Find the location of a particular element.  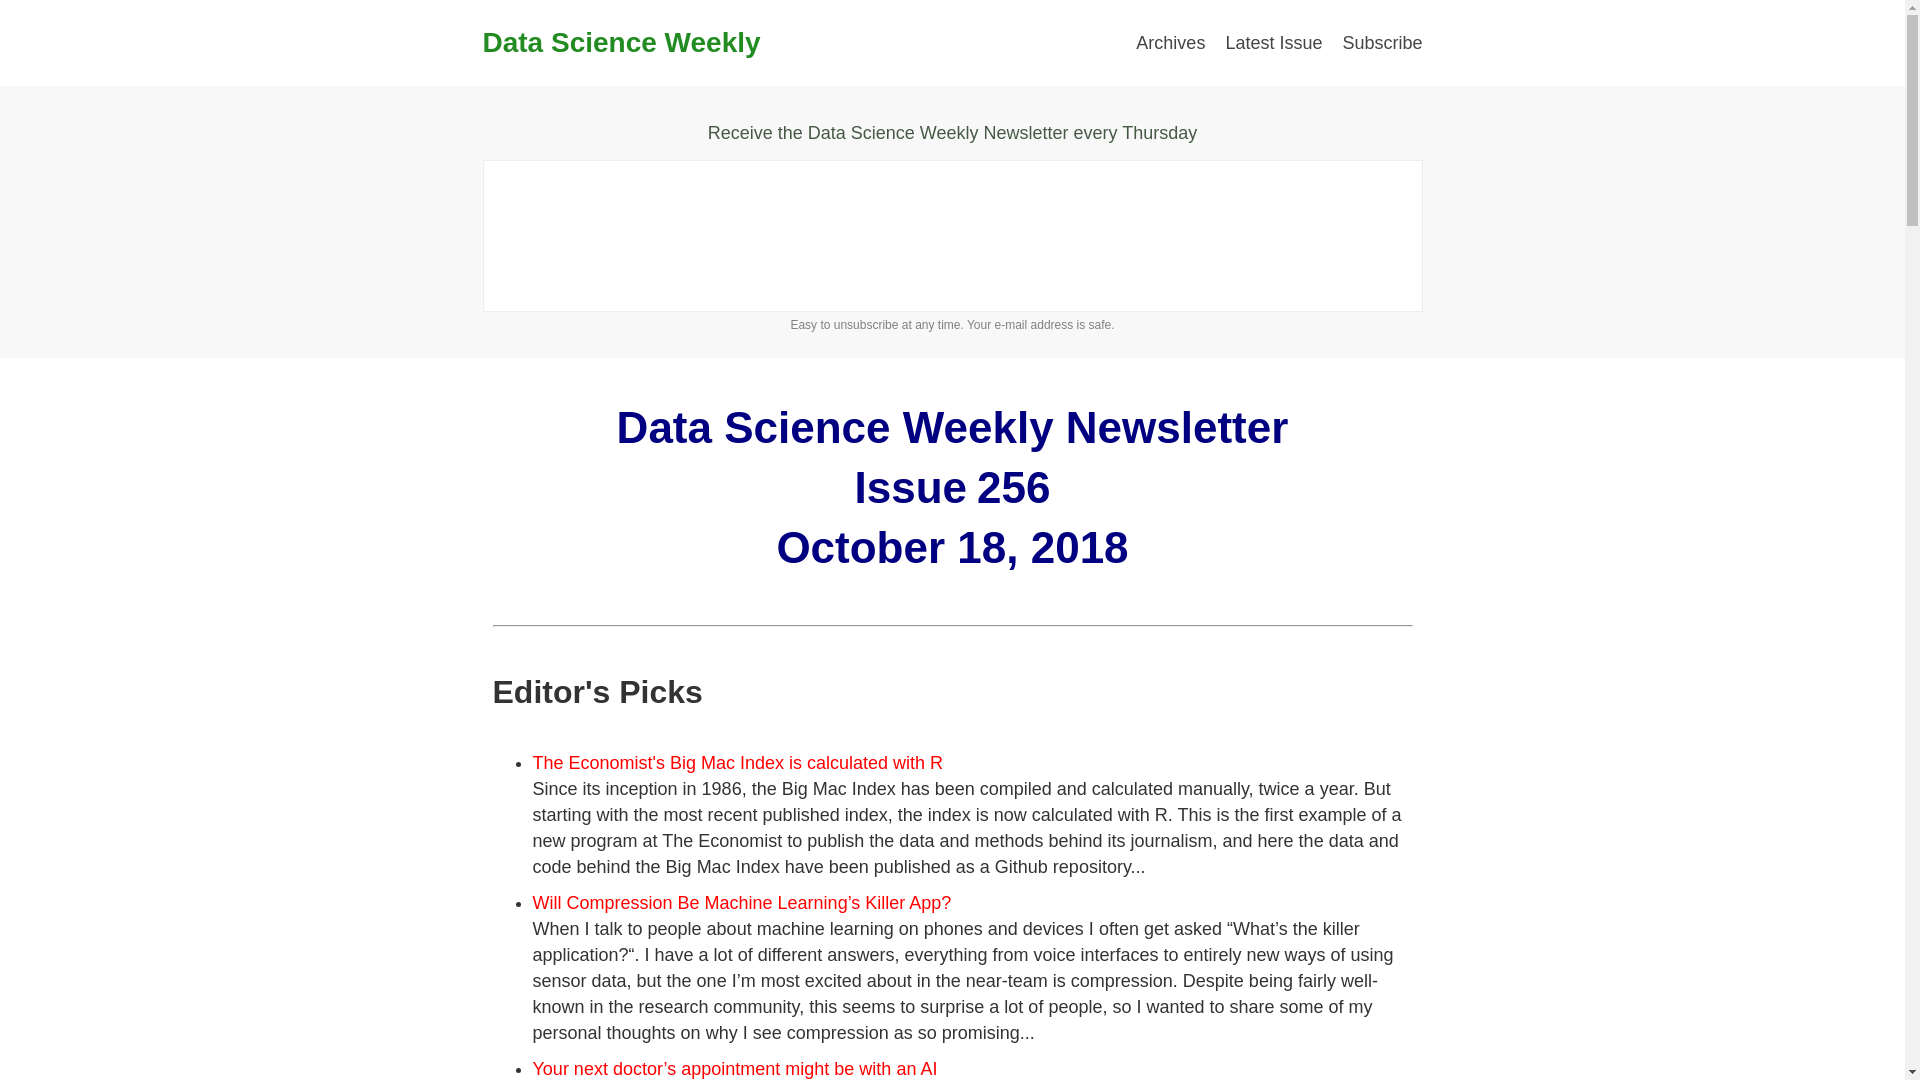

The Economist's Big Mac Index is calculated with R is located at coordinates (736, 762).